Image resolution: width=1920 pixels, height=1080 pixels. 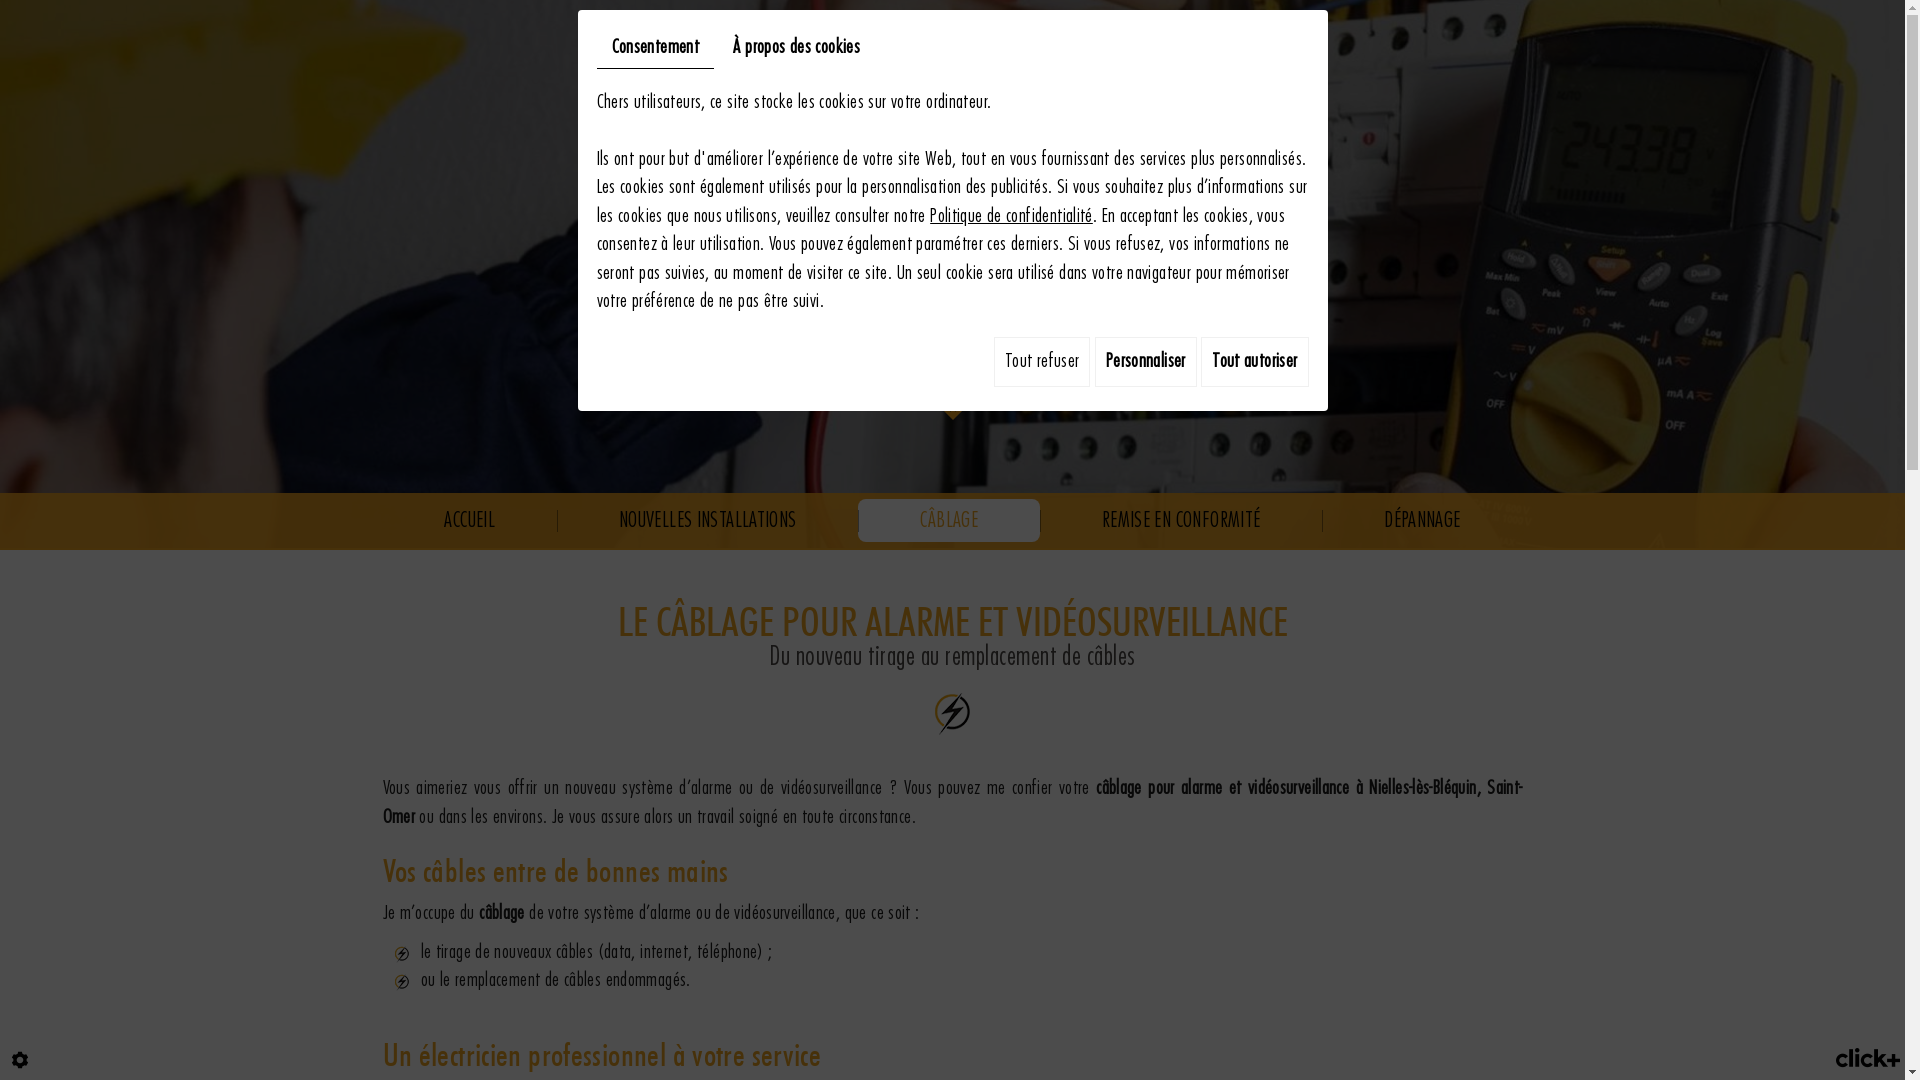 I want to click on NOUVELLES INSTALLATIONS, so click(x=708, y=520).